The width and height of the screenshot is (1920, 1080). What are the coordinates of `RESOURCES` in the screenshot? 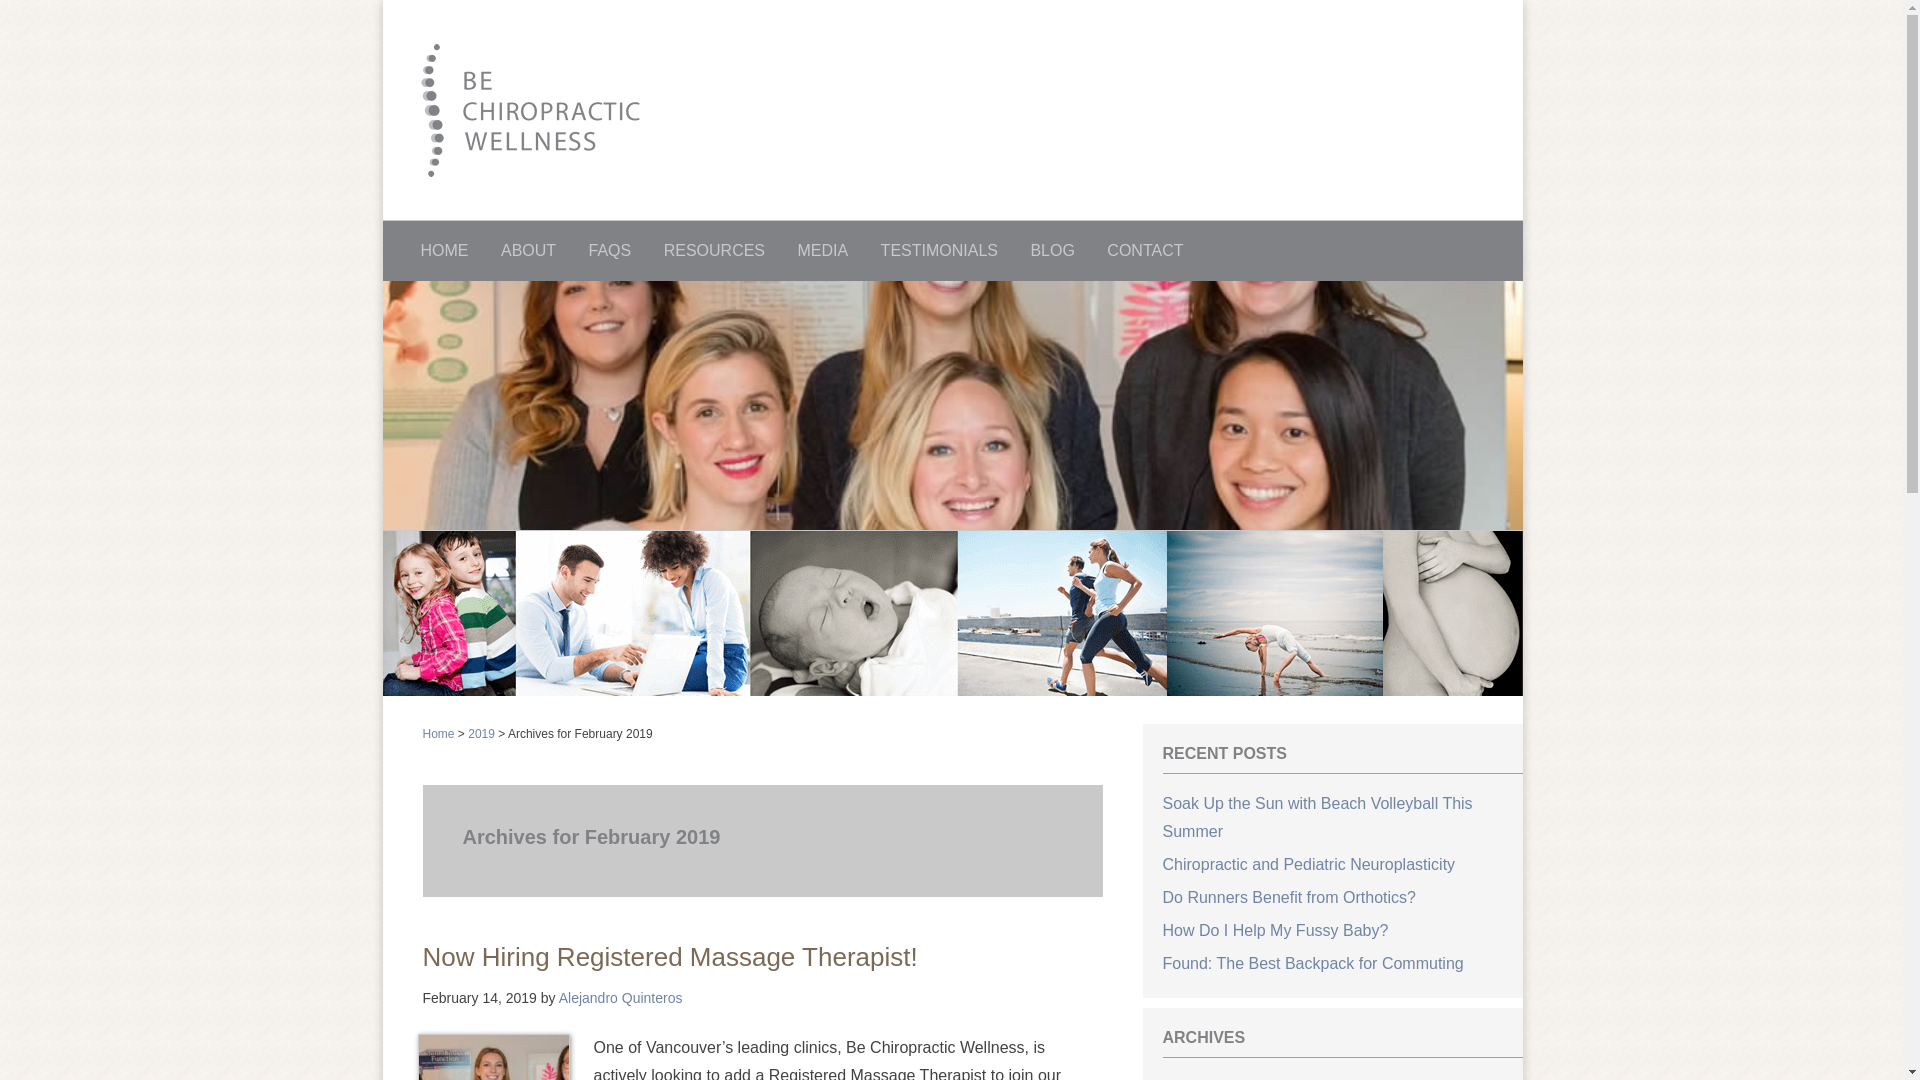 It's located at (714, 251).